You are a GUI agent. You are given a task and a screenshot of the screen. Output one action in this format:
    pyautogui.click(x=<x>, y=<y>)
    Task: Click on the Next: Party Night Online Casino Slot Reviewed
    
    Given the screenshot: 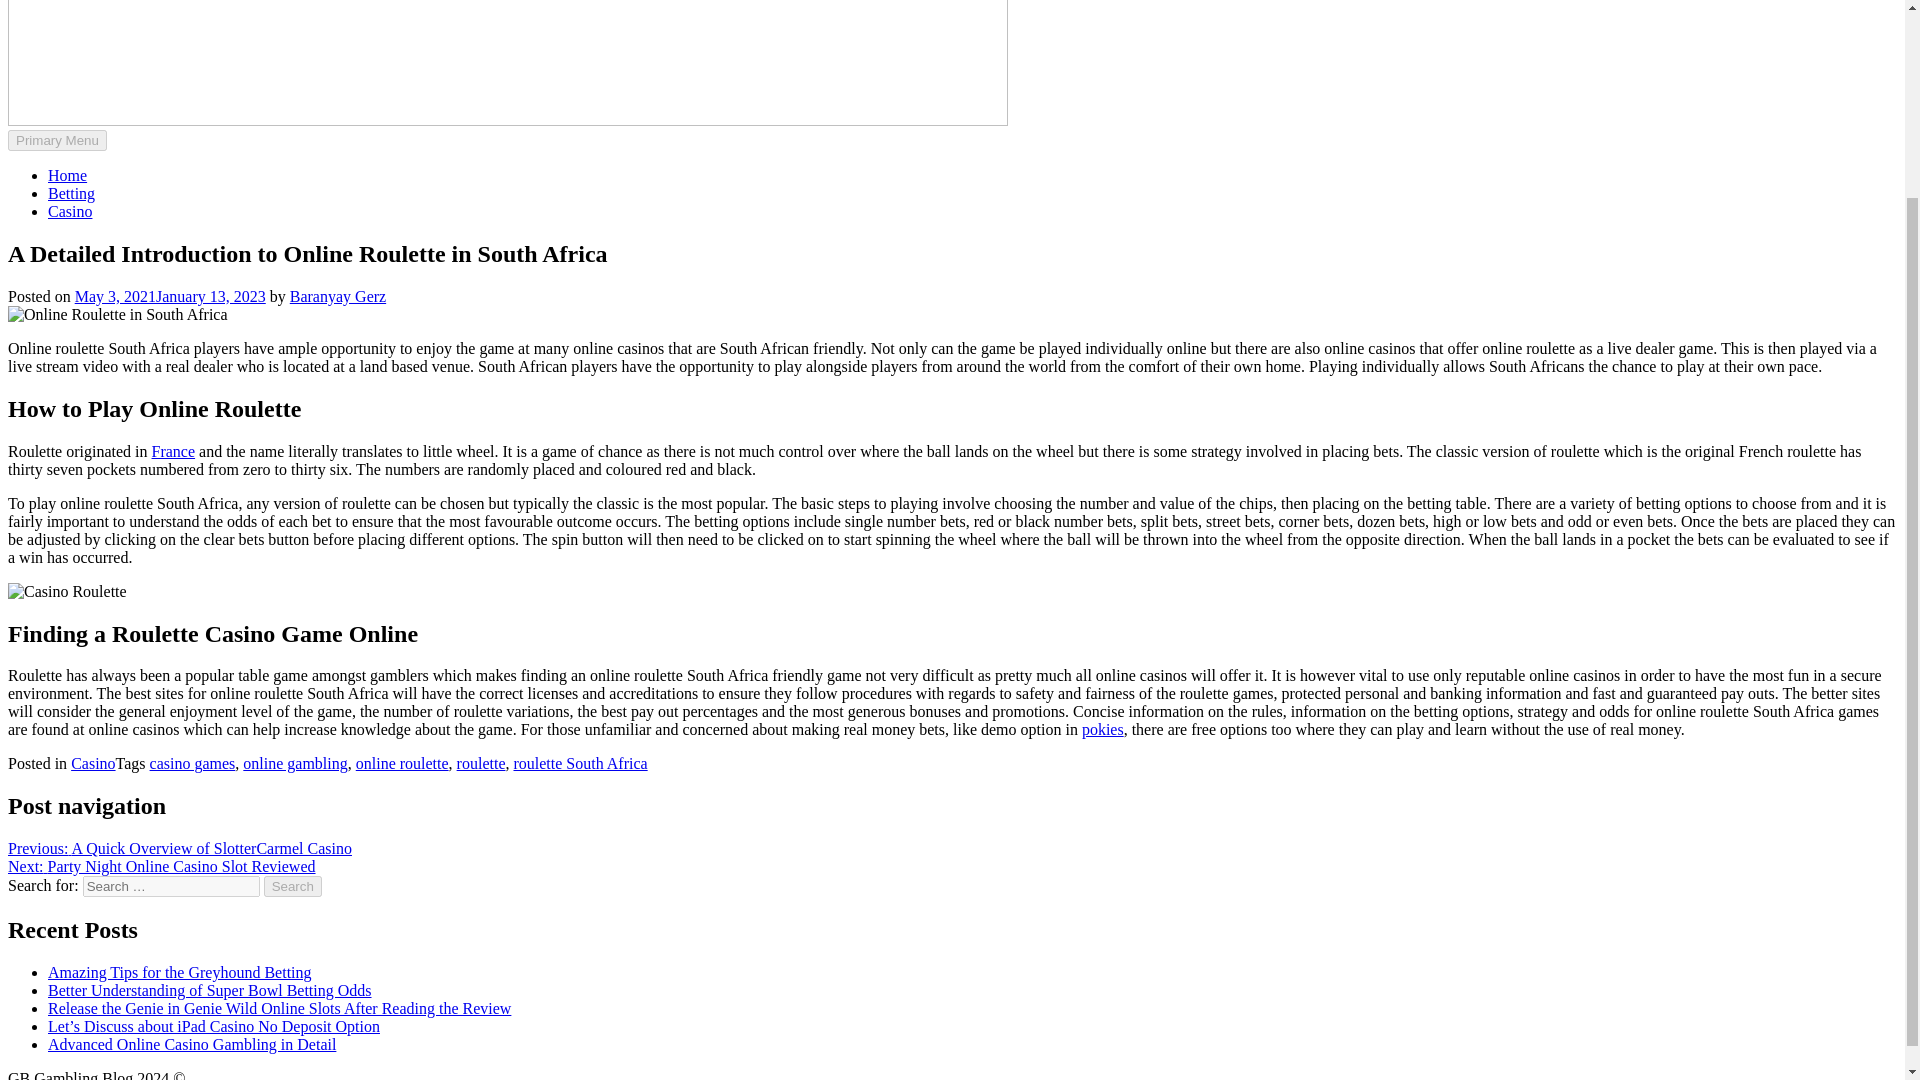 What is the action you would take?
    pyautogui.click(x=162, y=866)
    